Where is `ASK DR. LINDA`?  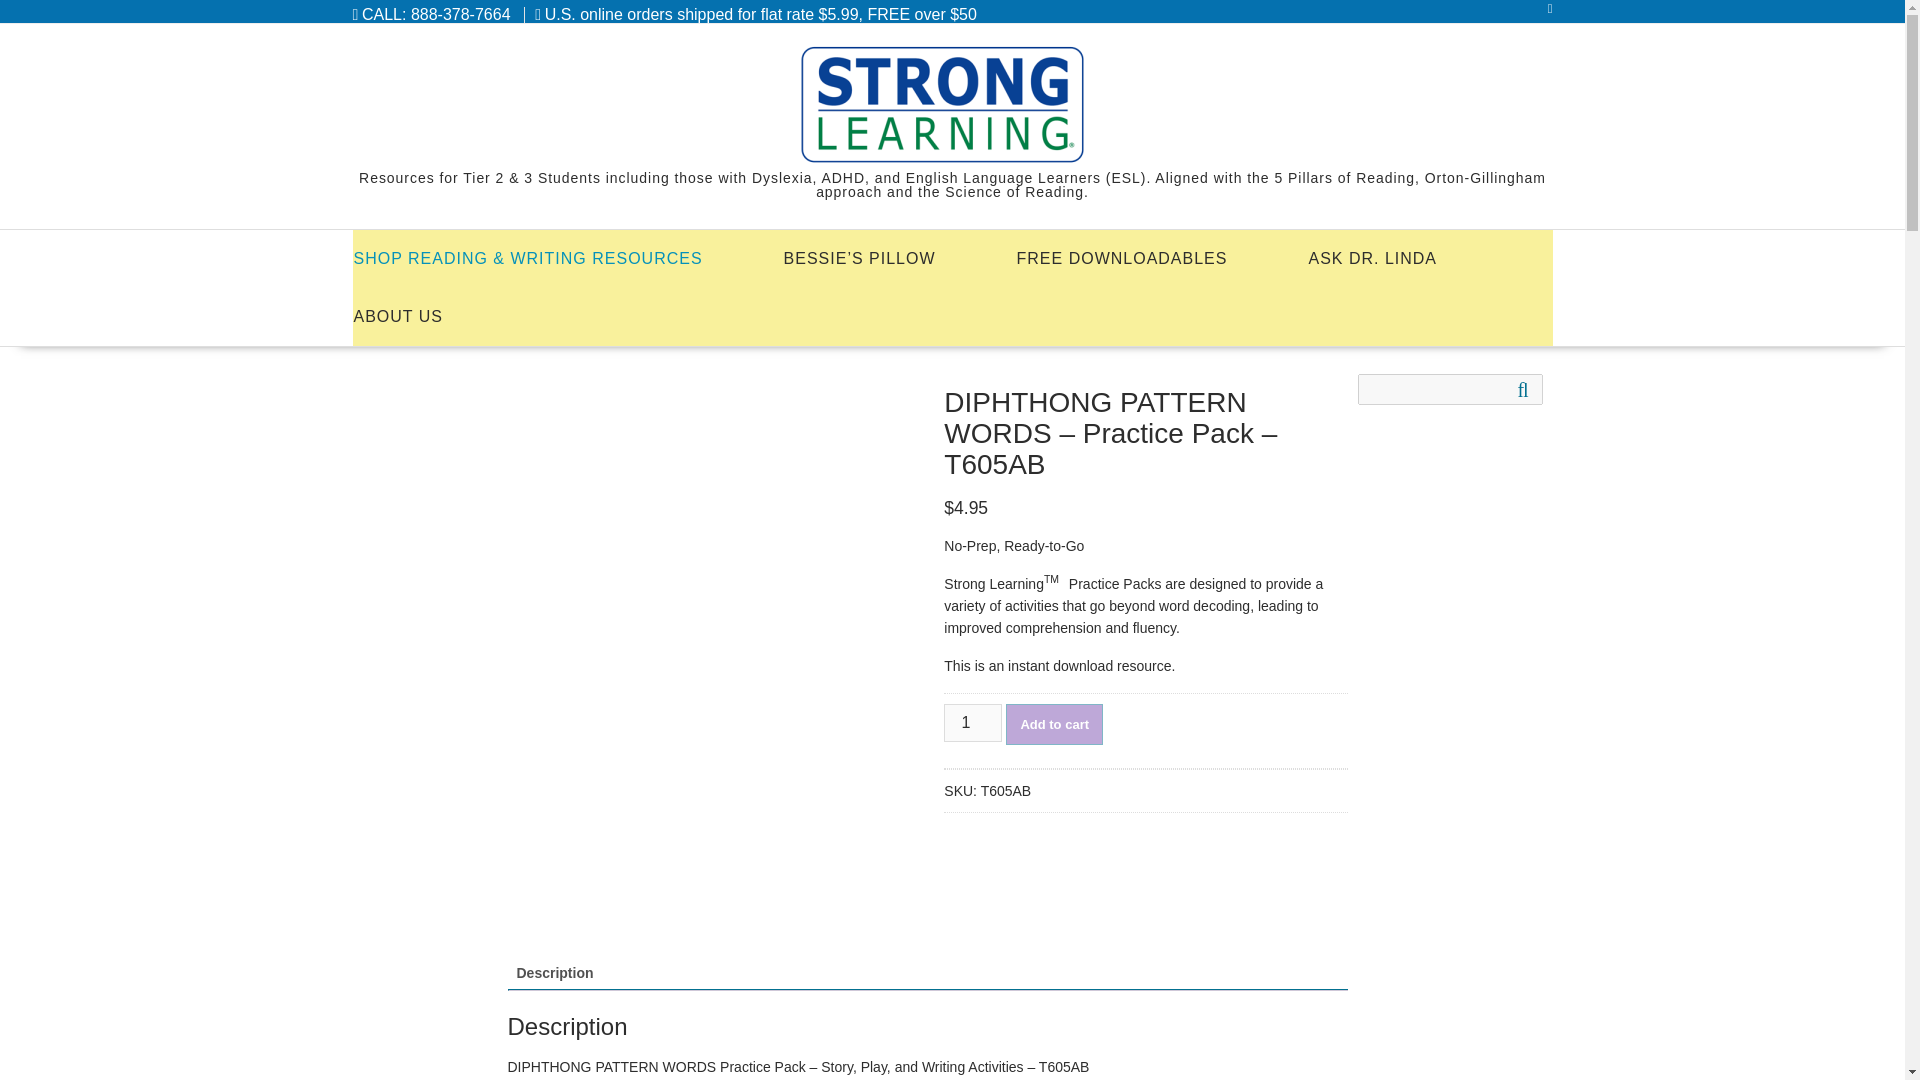
ASK DR. LINDA is located at coordinates (1372, 259).